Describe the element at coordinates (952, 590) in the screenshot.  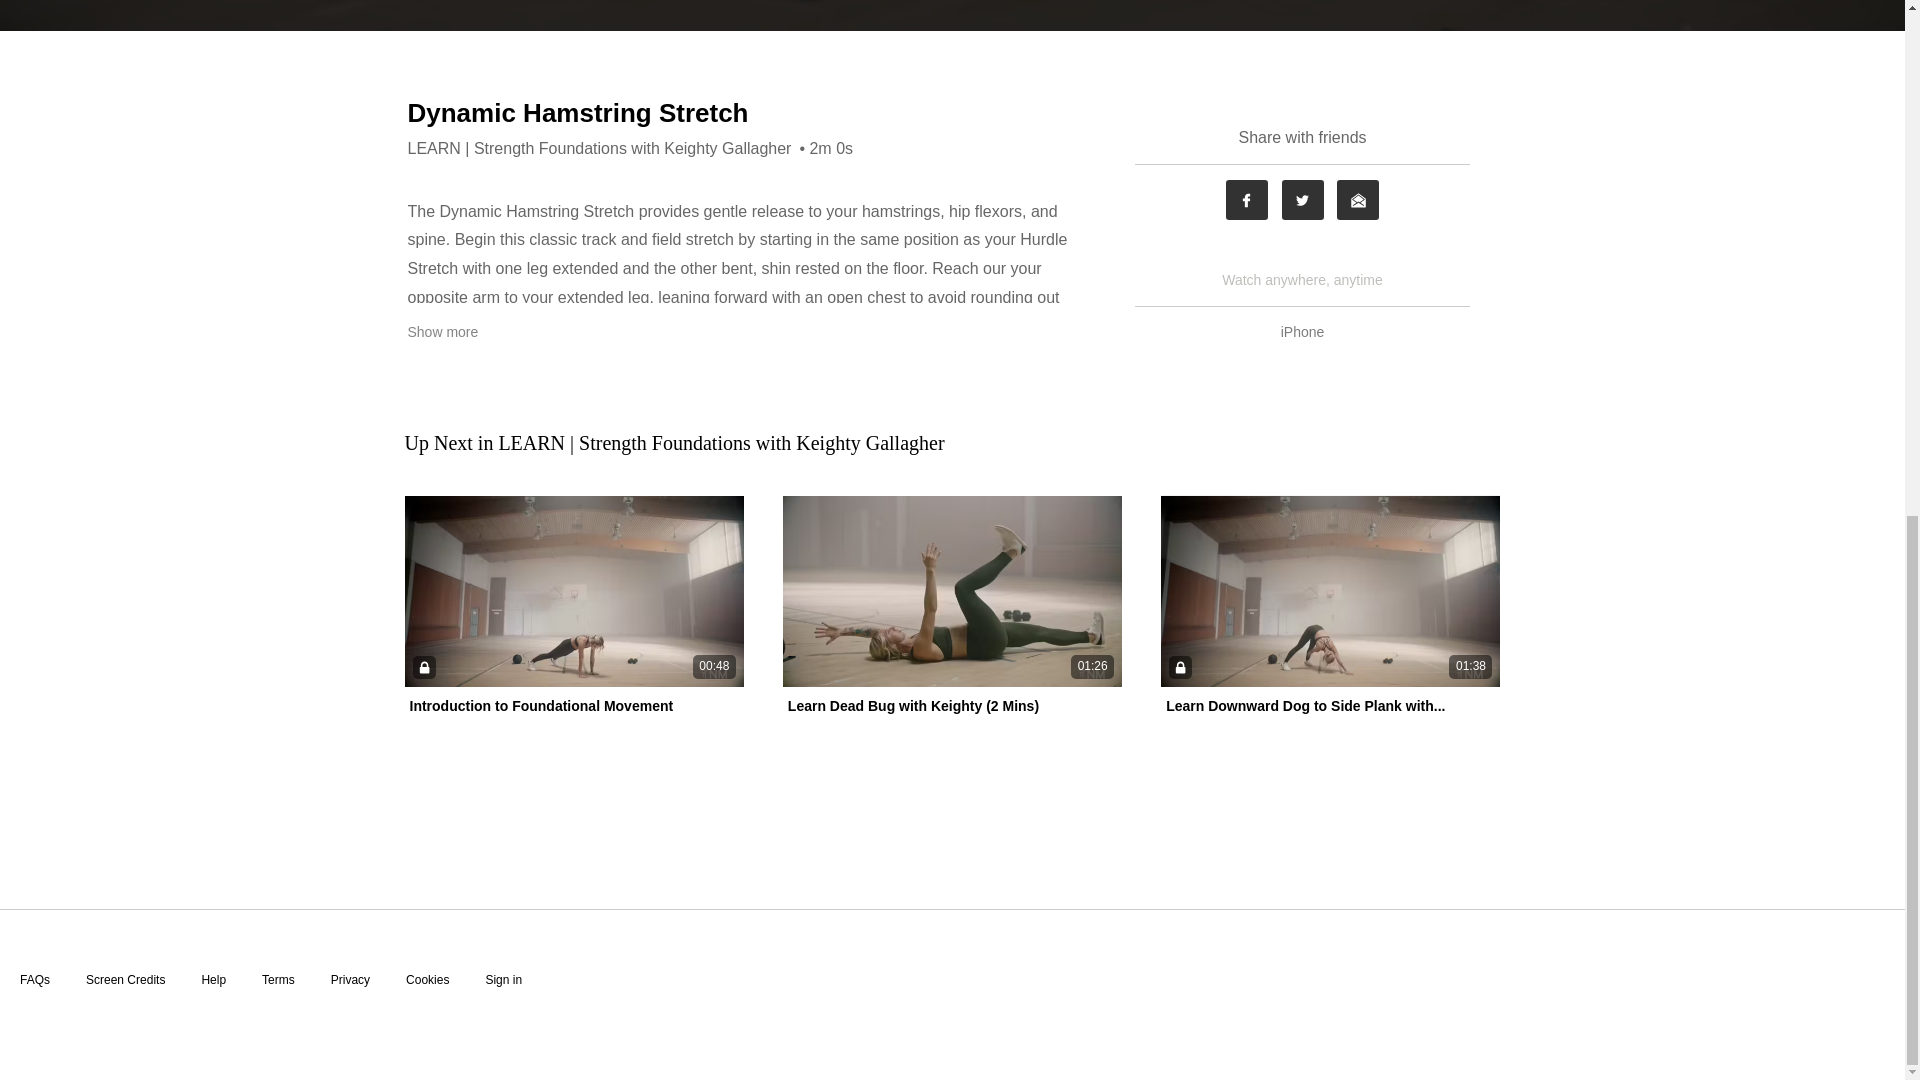
I see `01:26` at that location.